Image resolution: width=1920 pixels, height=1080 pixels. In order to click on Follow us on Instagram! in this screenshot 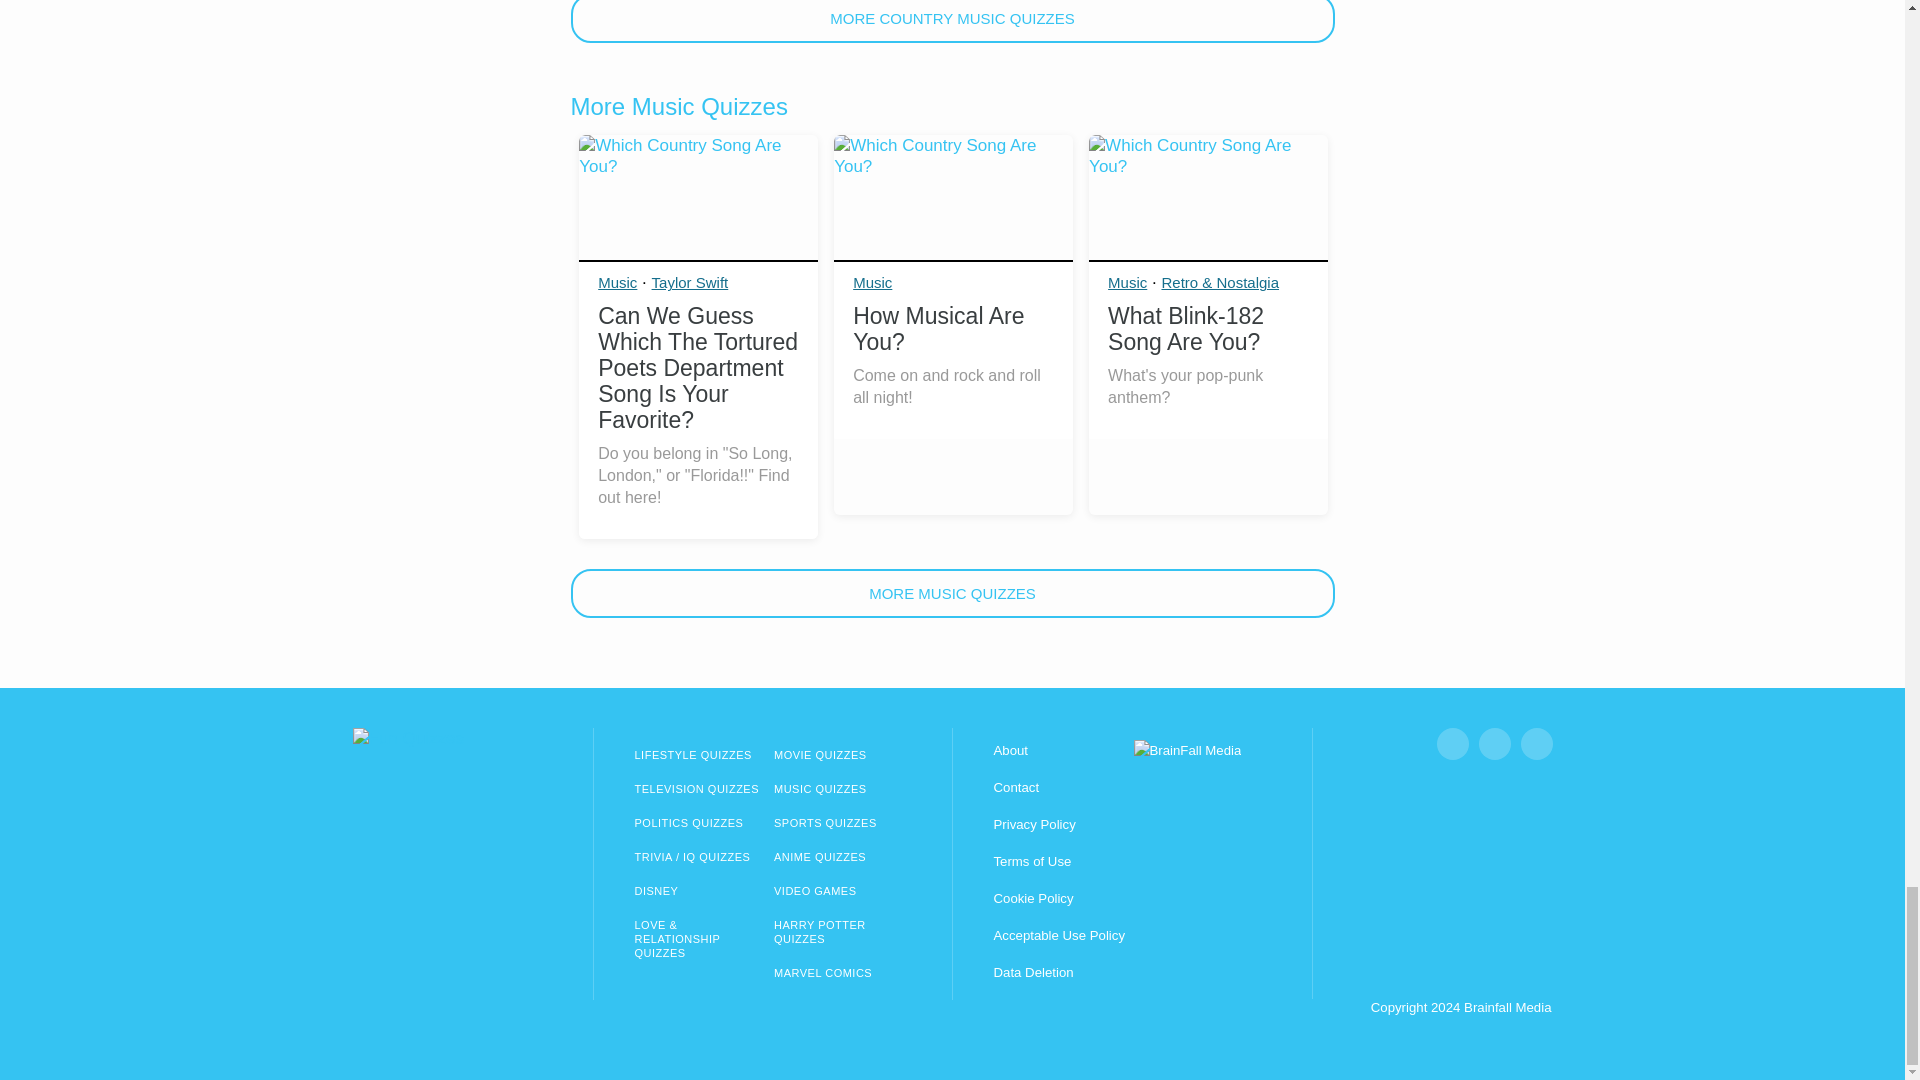, I will do `click(1494, 744)`.